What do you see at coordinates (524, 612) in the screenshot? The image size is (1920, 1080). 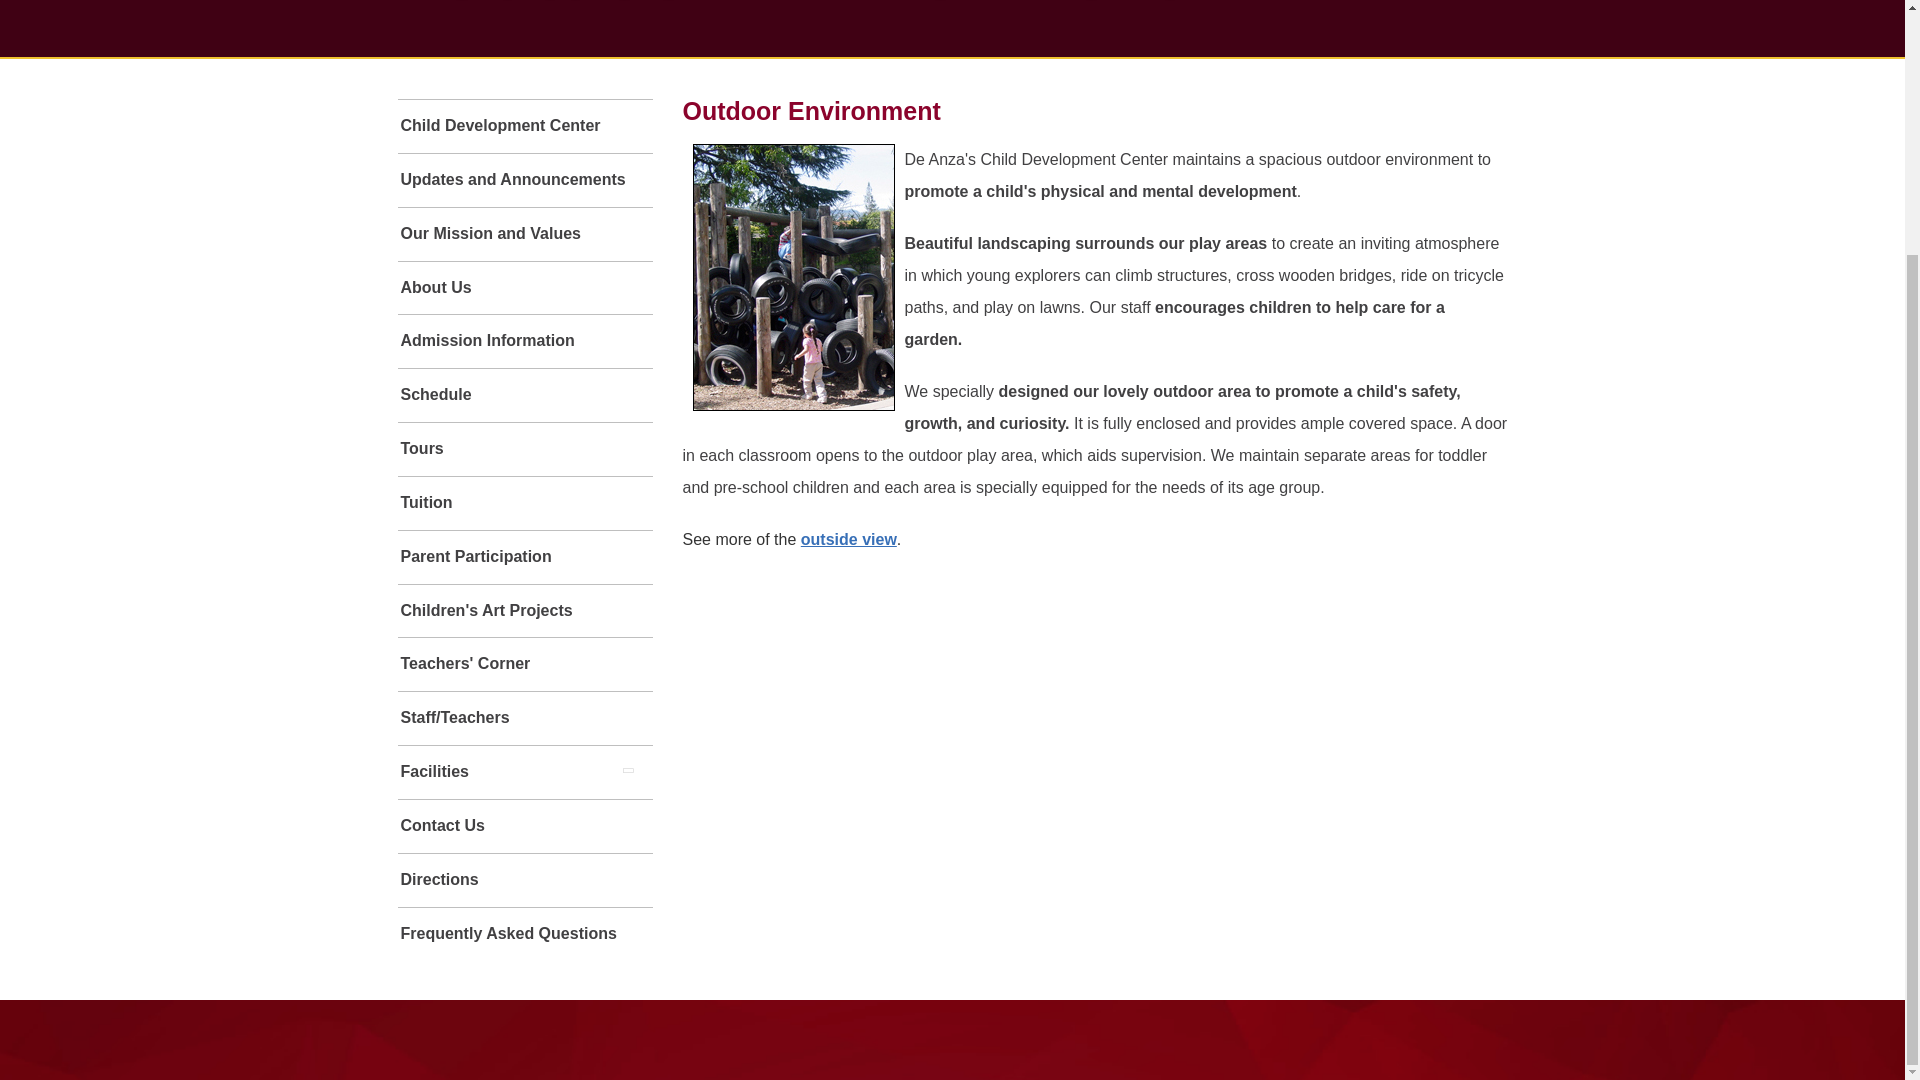 I see `Children's Art Projects` at bounding box center [524, 612].